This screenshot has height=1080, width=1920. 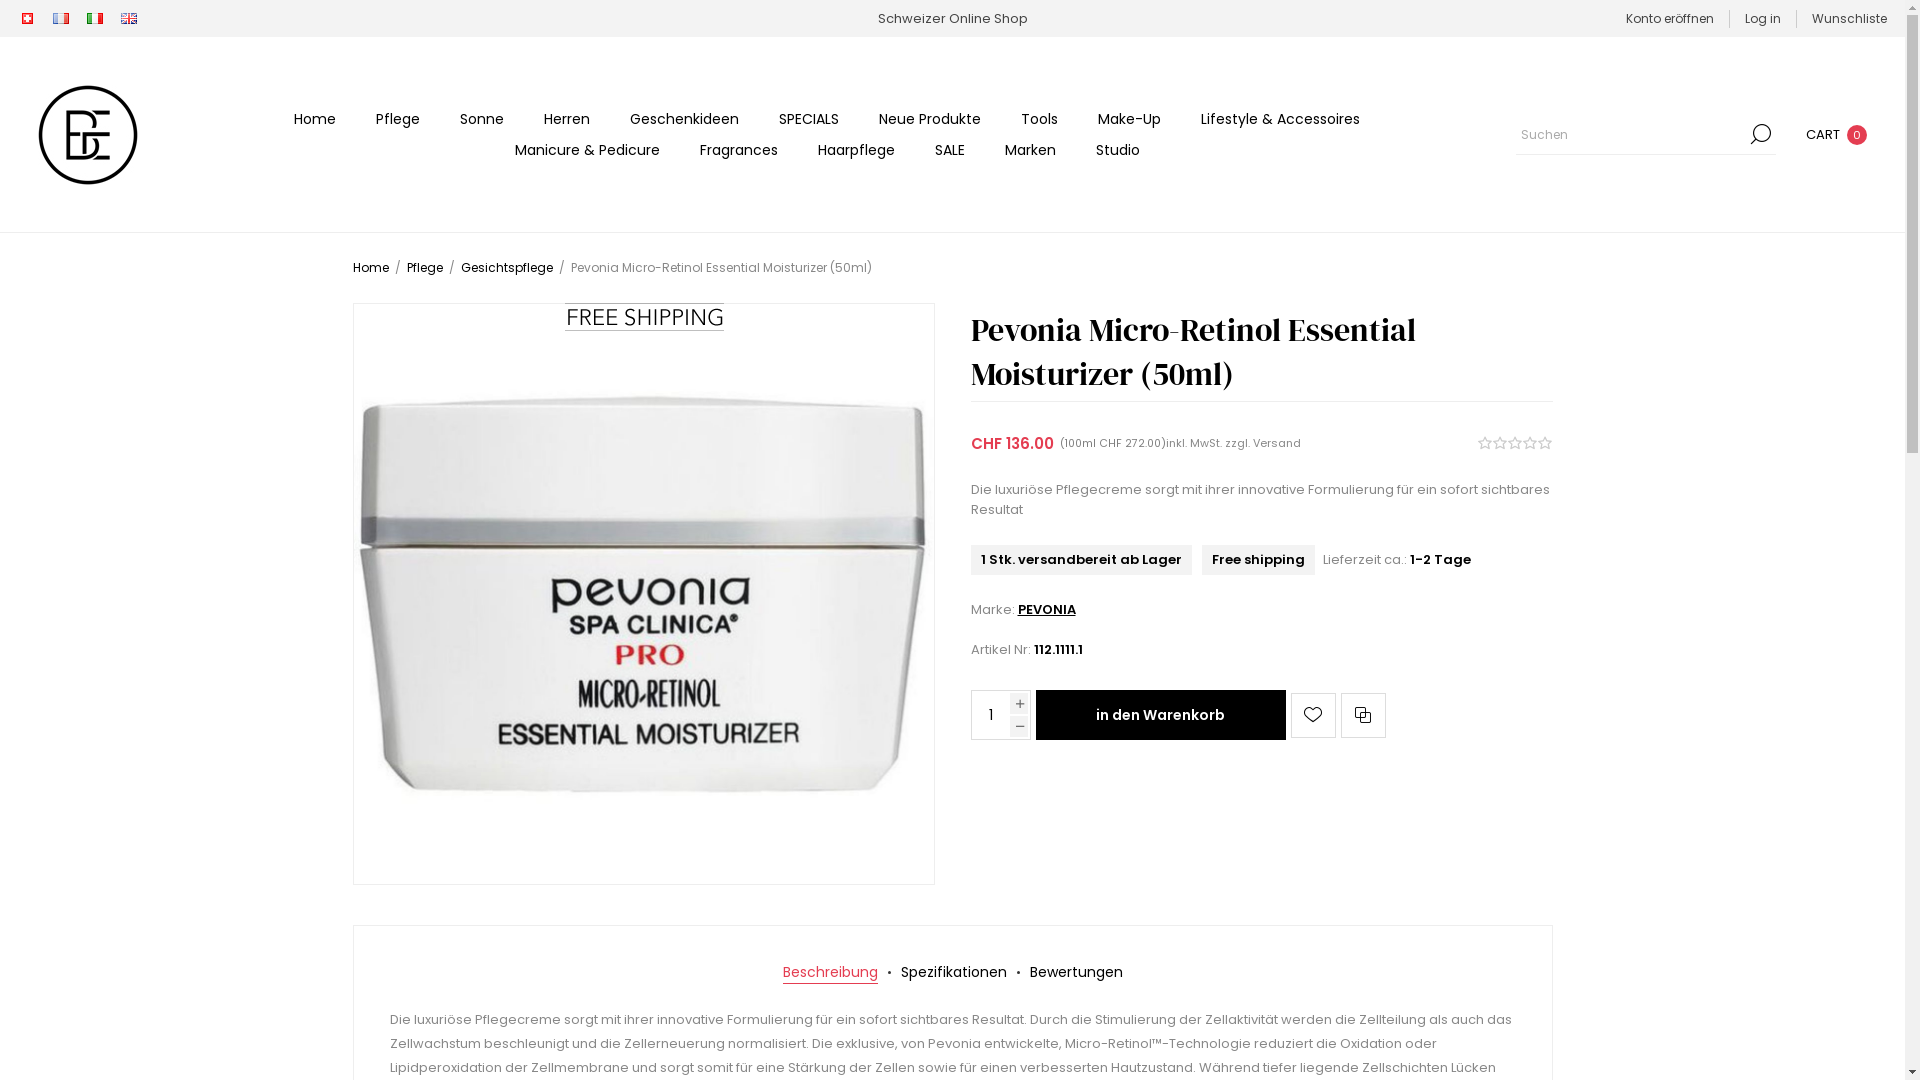 What do you see at coordinates (1130, 120) in the screenshot?
I see `Make-Up` at bounding box center [1130, 120].